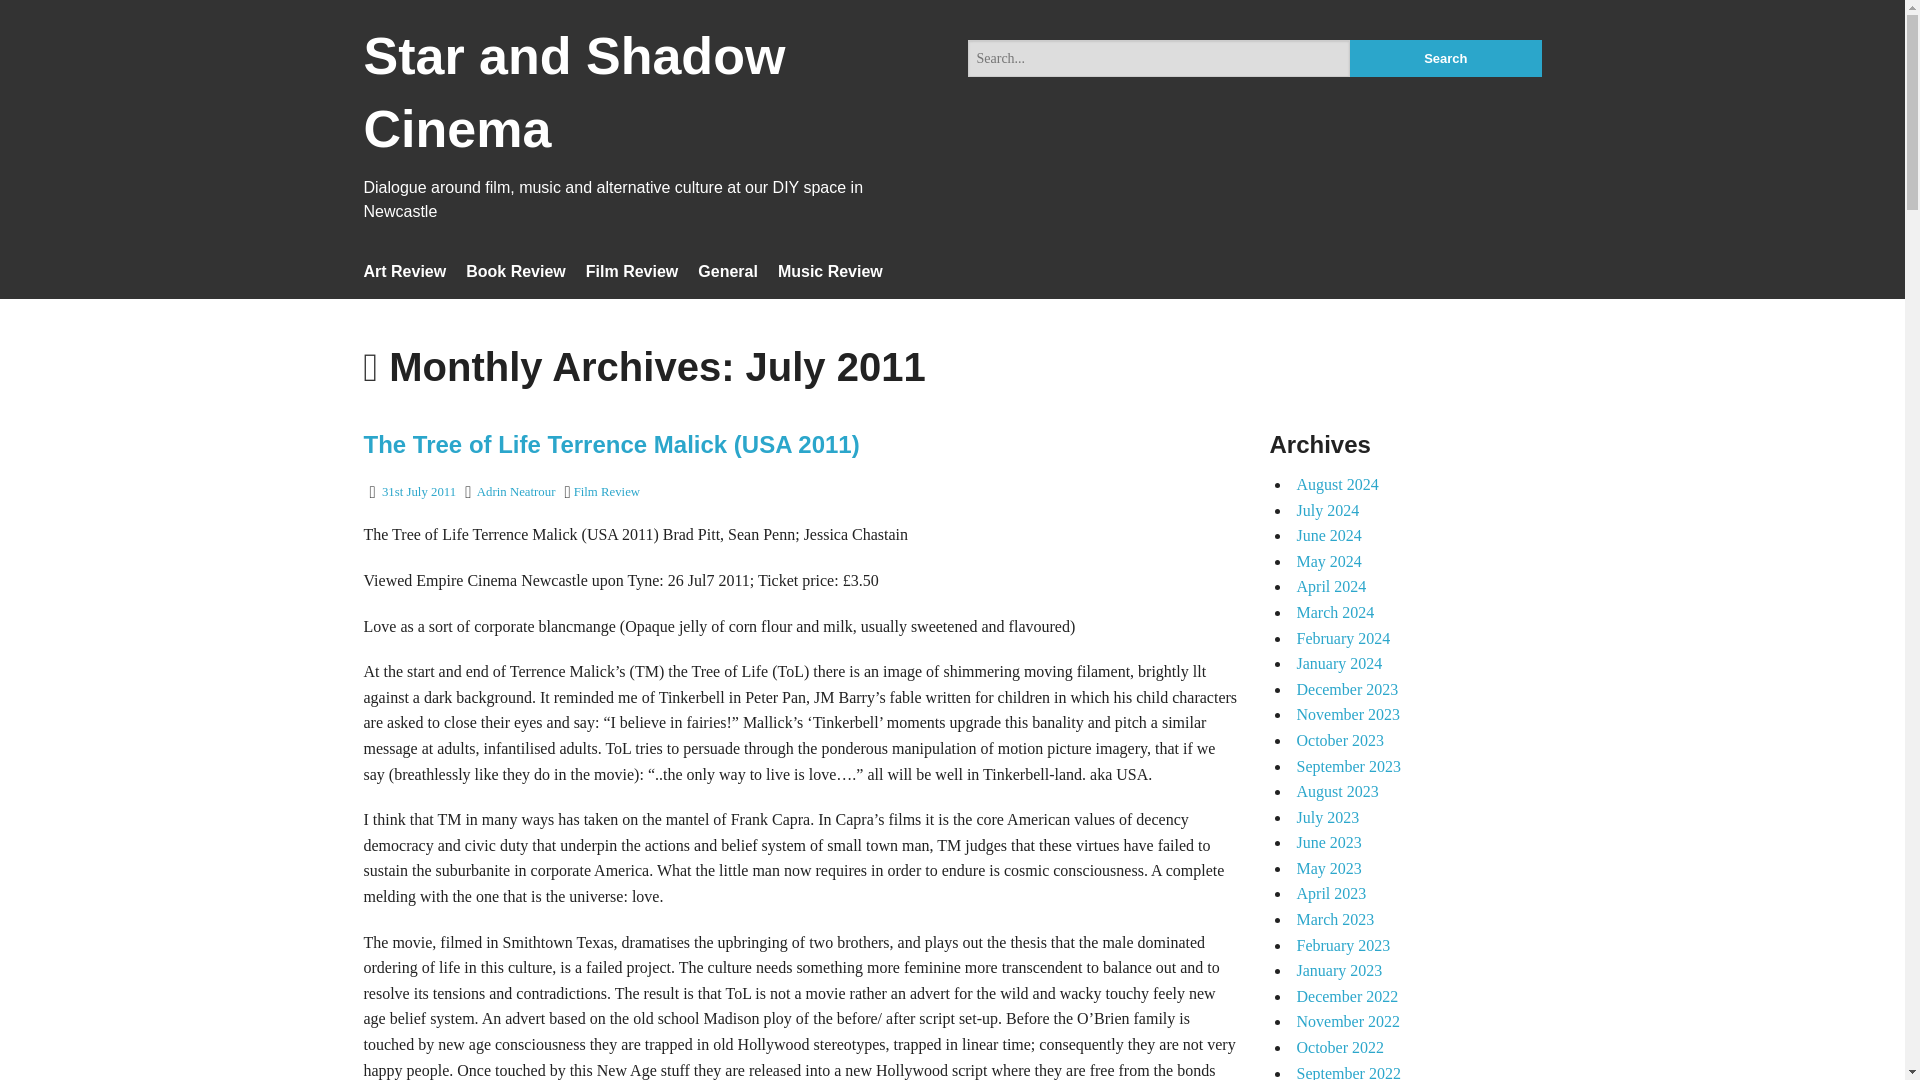  I want to click on Search, so click(1445, 58).